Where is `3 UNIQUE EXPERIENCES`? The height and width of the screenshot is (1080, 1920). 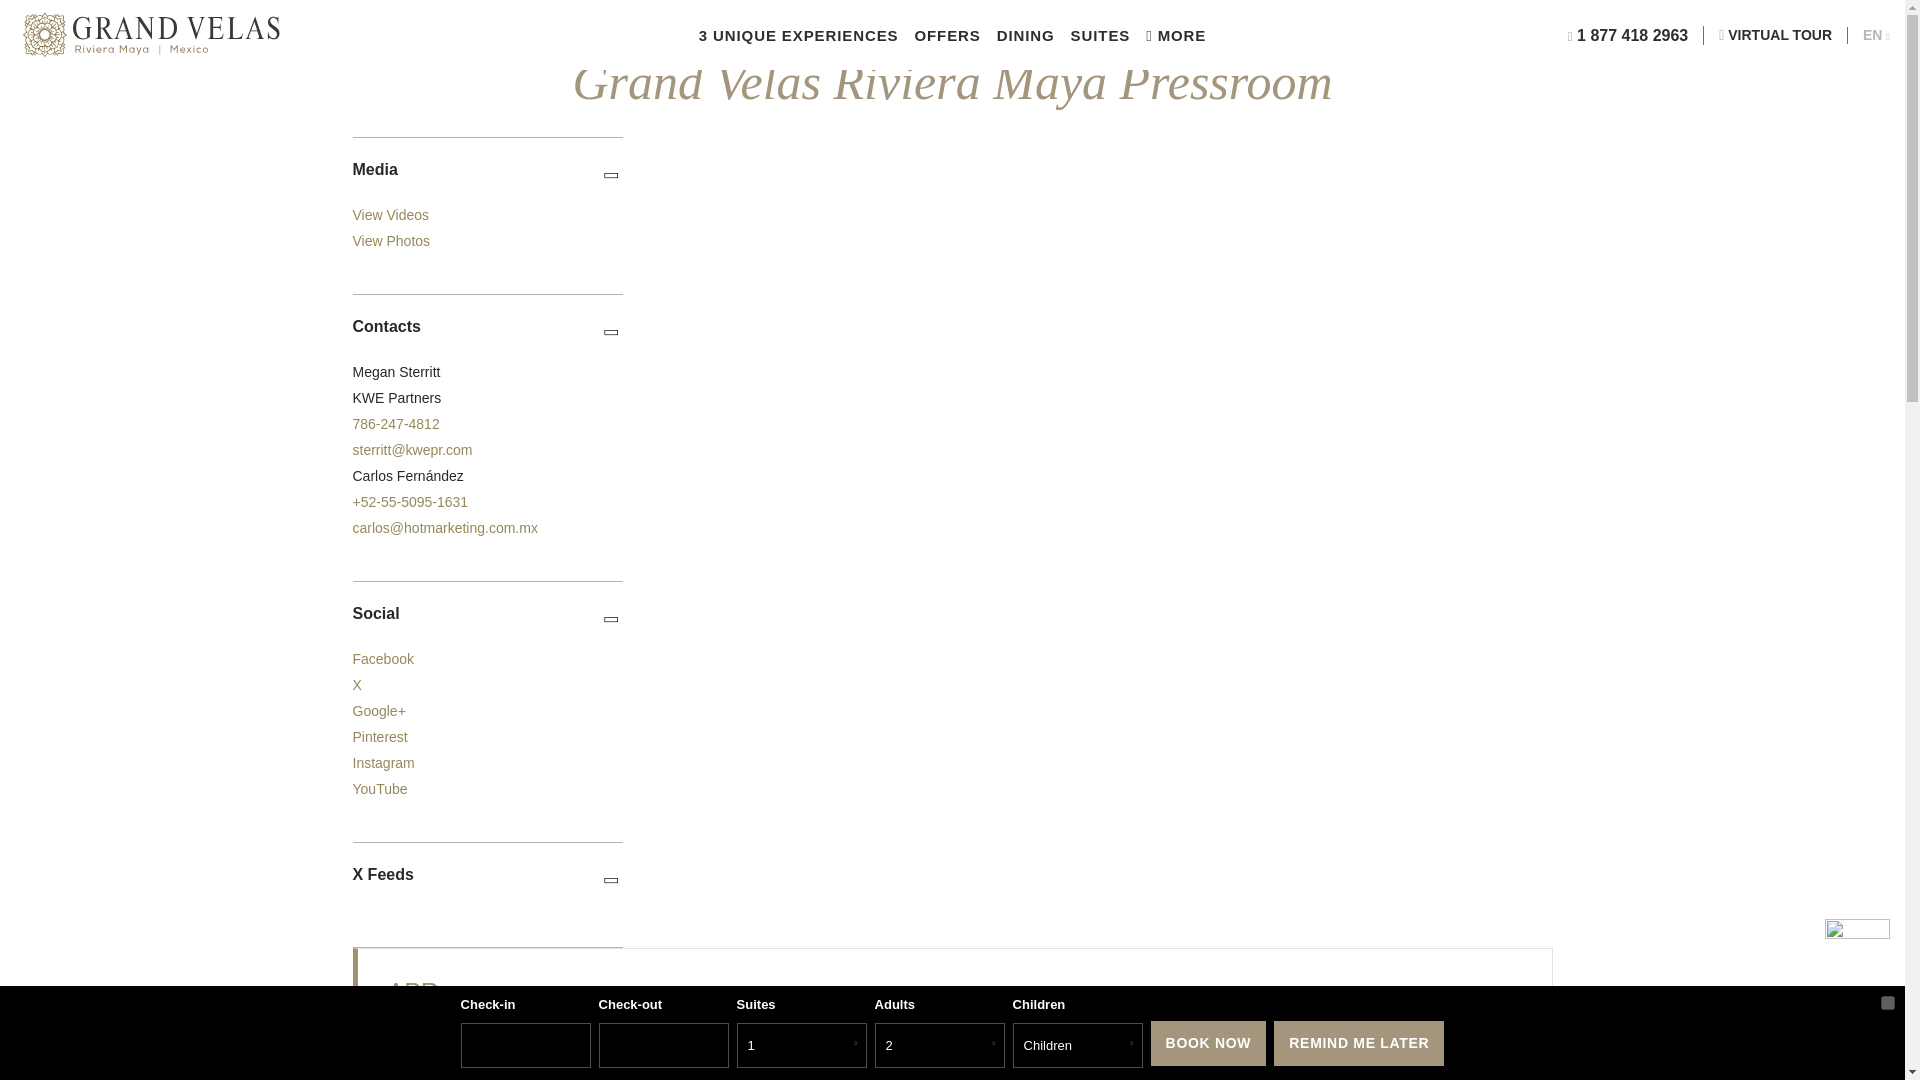
3 UNIQUE EXPERIENCES is located at coordinates (798, 34).